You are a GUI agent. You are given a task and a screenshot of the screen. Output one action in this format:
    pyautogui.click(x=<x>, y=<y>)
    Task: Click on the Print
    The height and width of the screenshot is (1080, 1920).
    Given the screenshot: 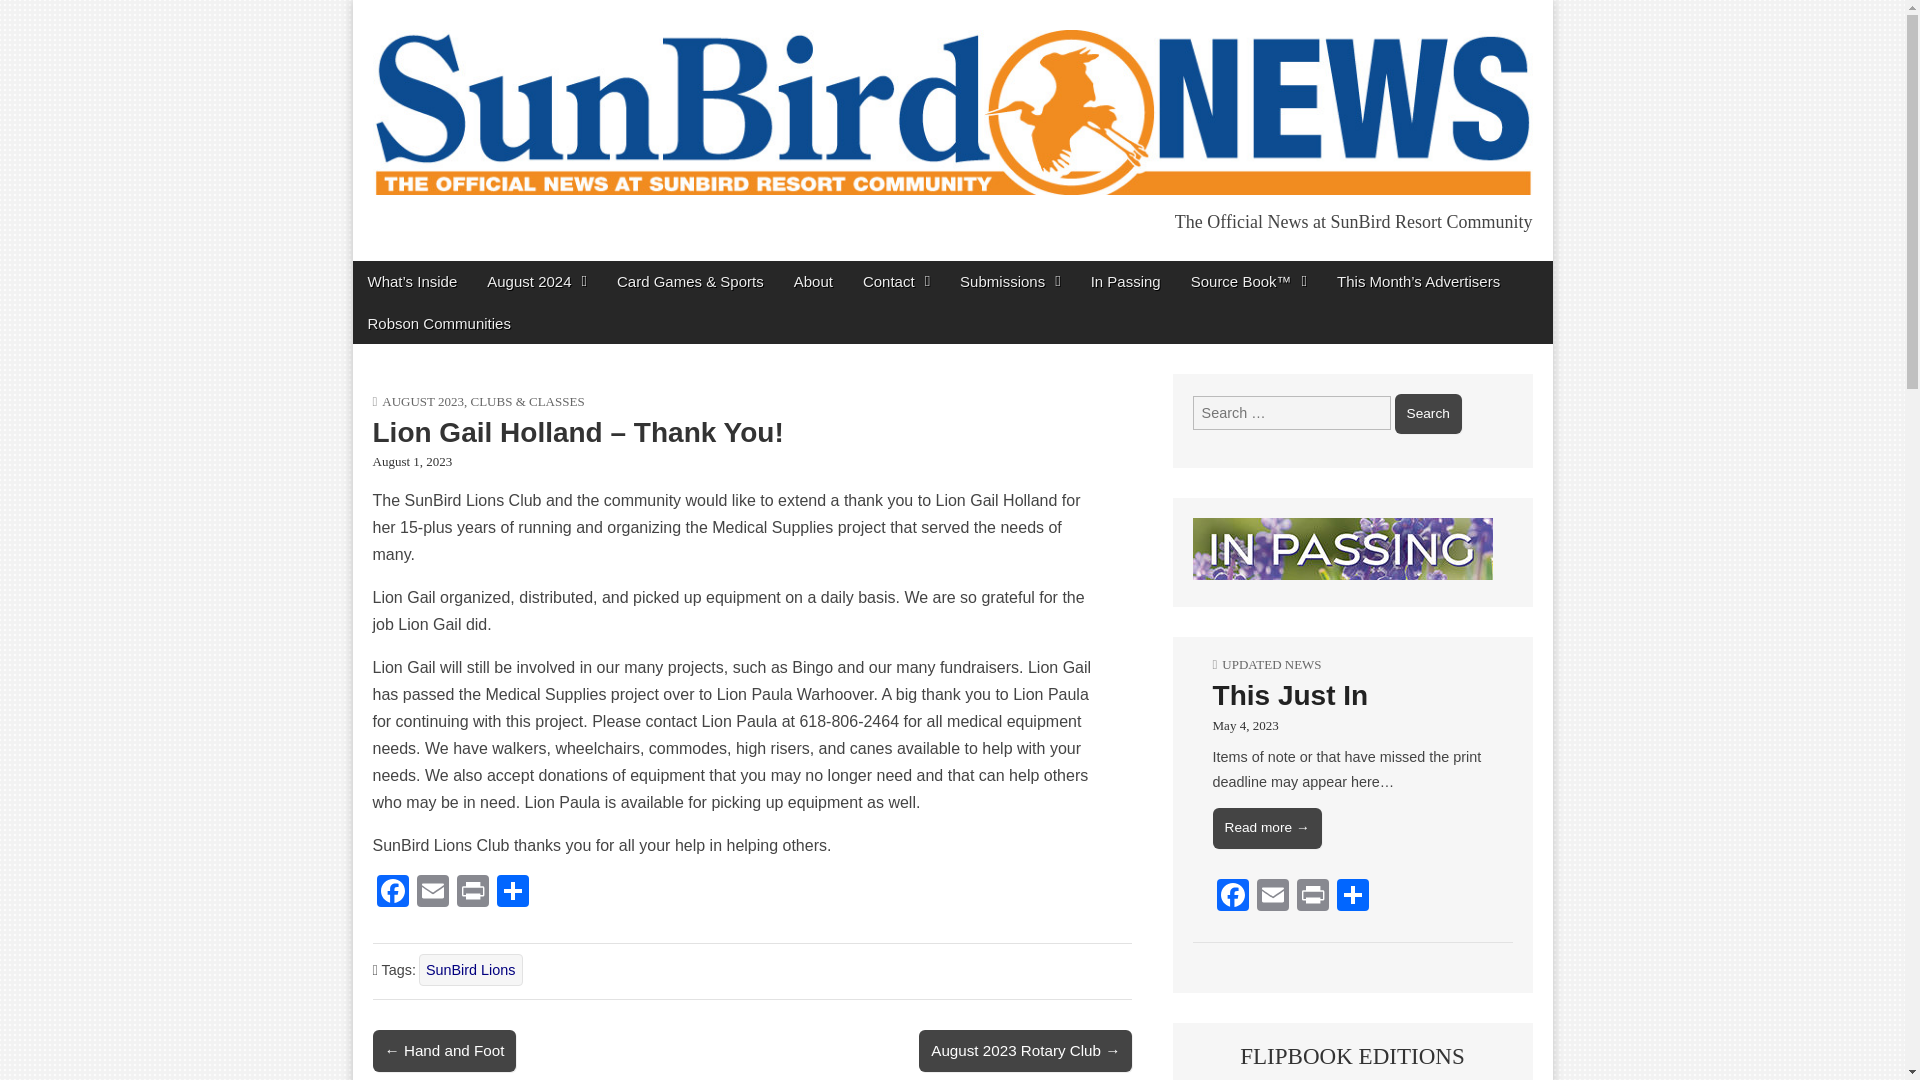 What is the action you would take?
    pyautogui.click(x=471, y=892)
    